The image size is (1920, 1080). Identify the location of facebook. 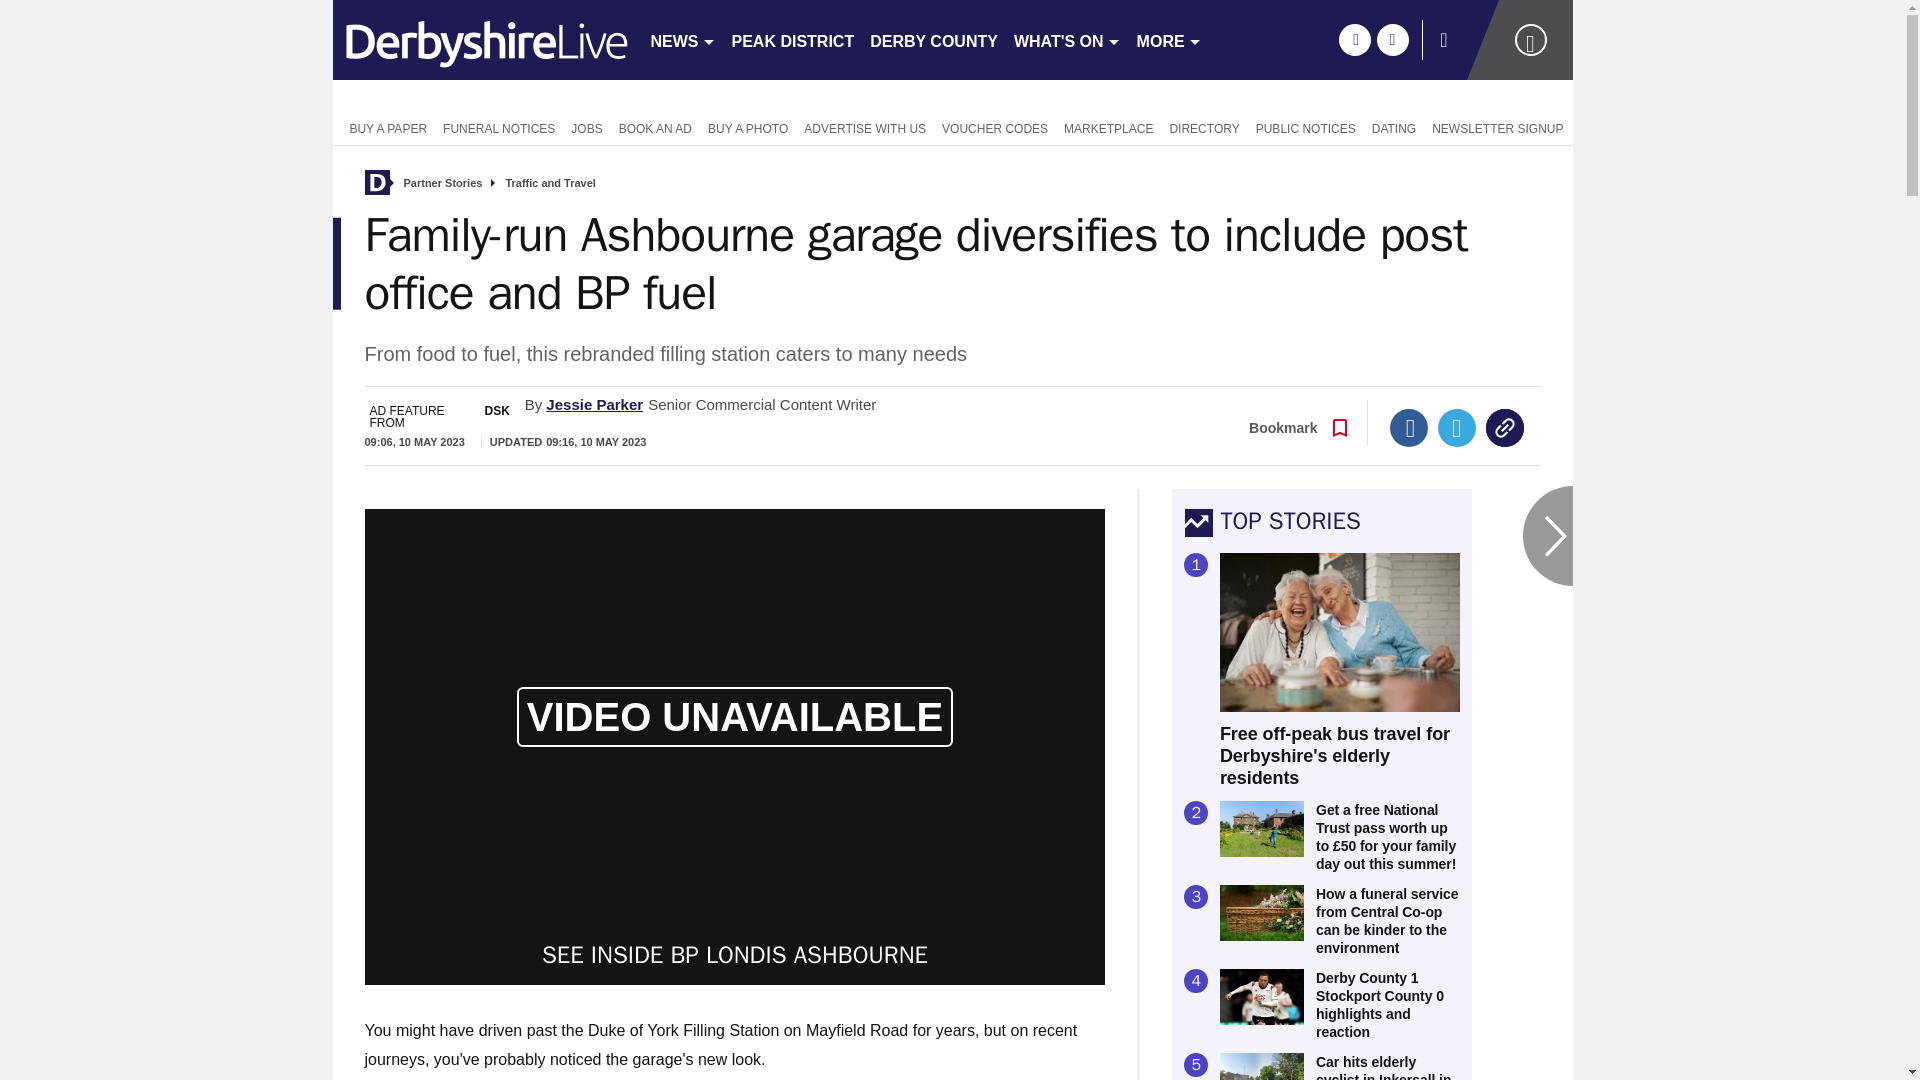
(1354, 40).